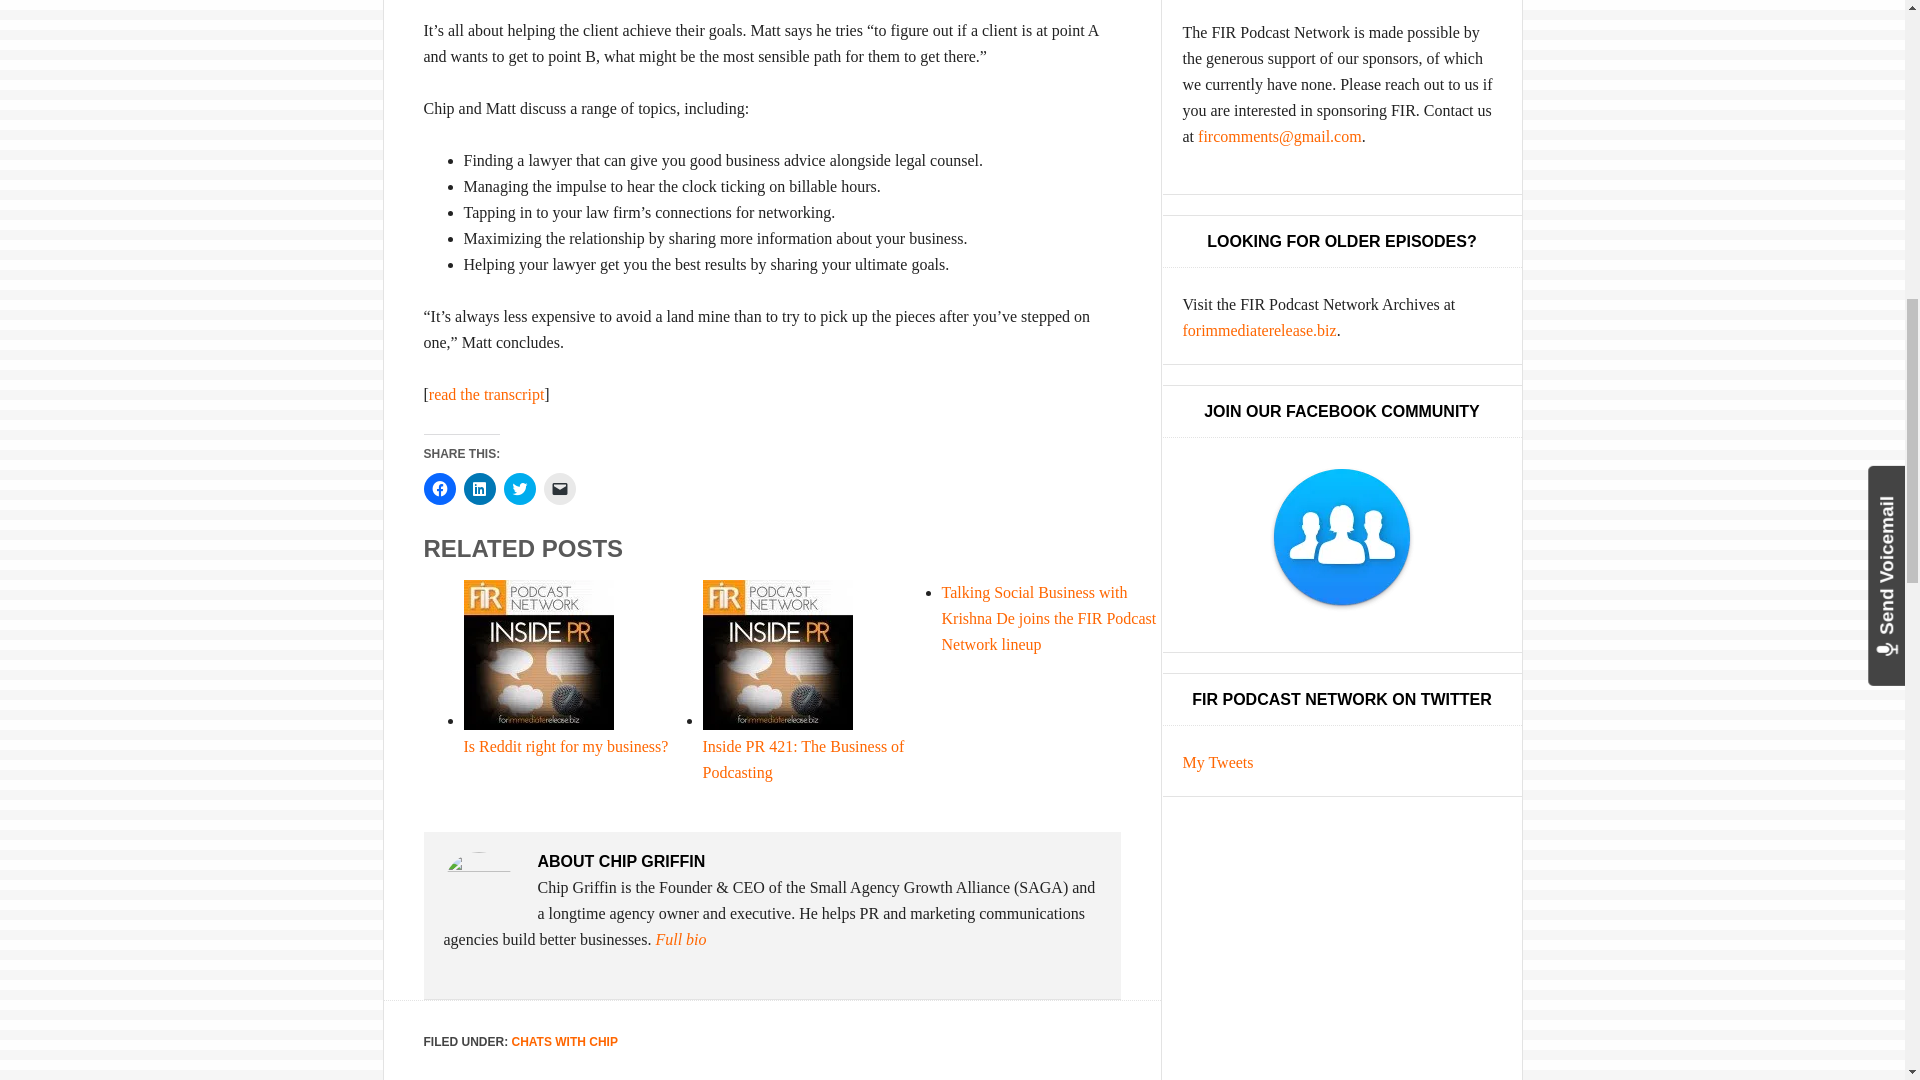 The width and height of the screenshot is (1920, 1080). Describe the element at coordinates (440, 489) in the screenshot. I see `Click to share on Facebook` at that location.